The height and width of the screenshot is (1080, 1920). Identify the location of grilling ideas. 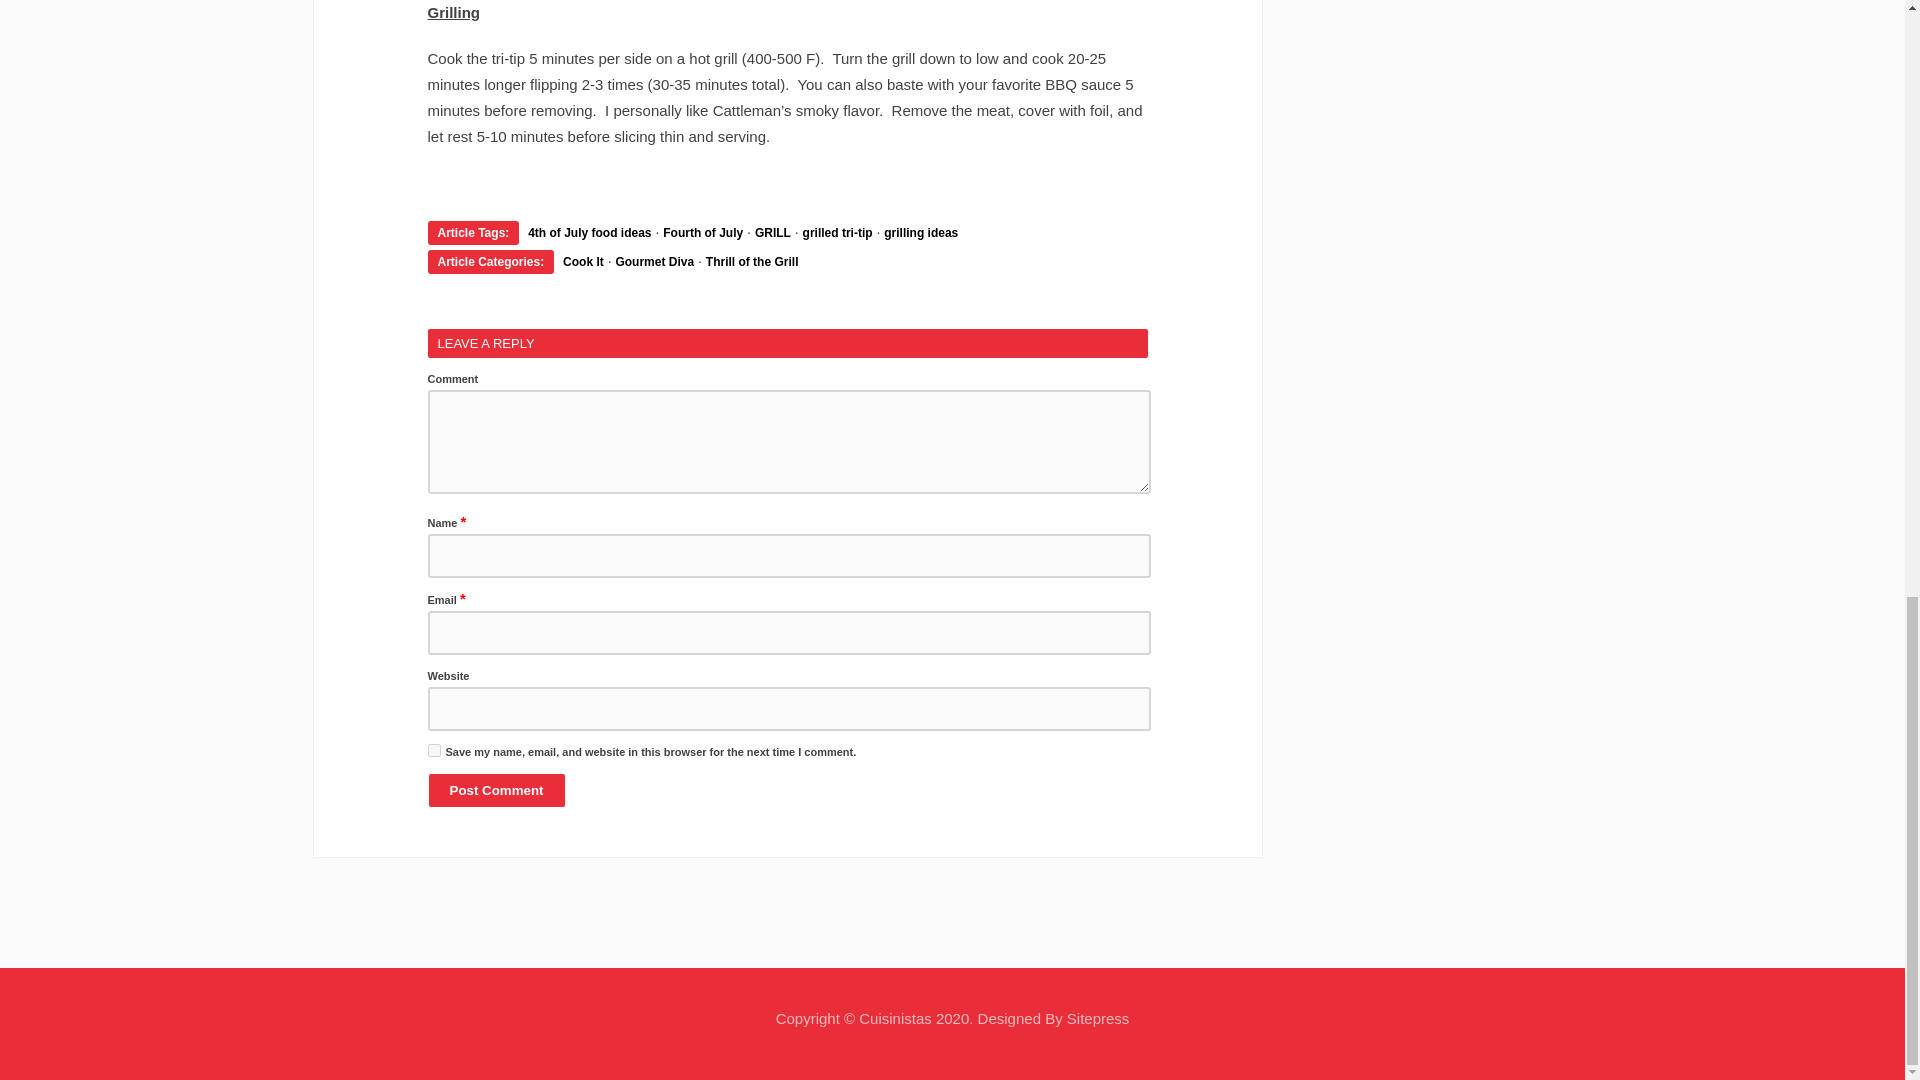
(920, 232).